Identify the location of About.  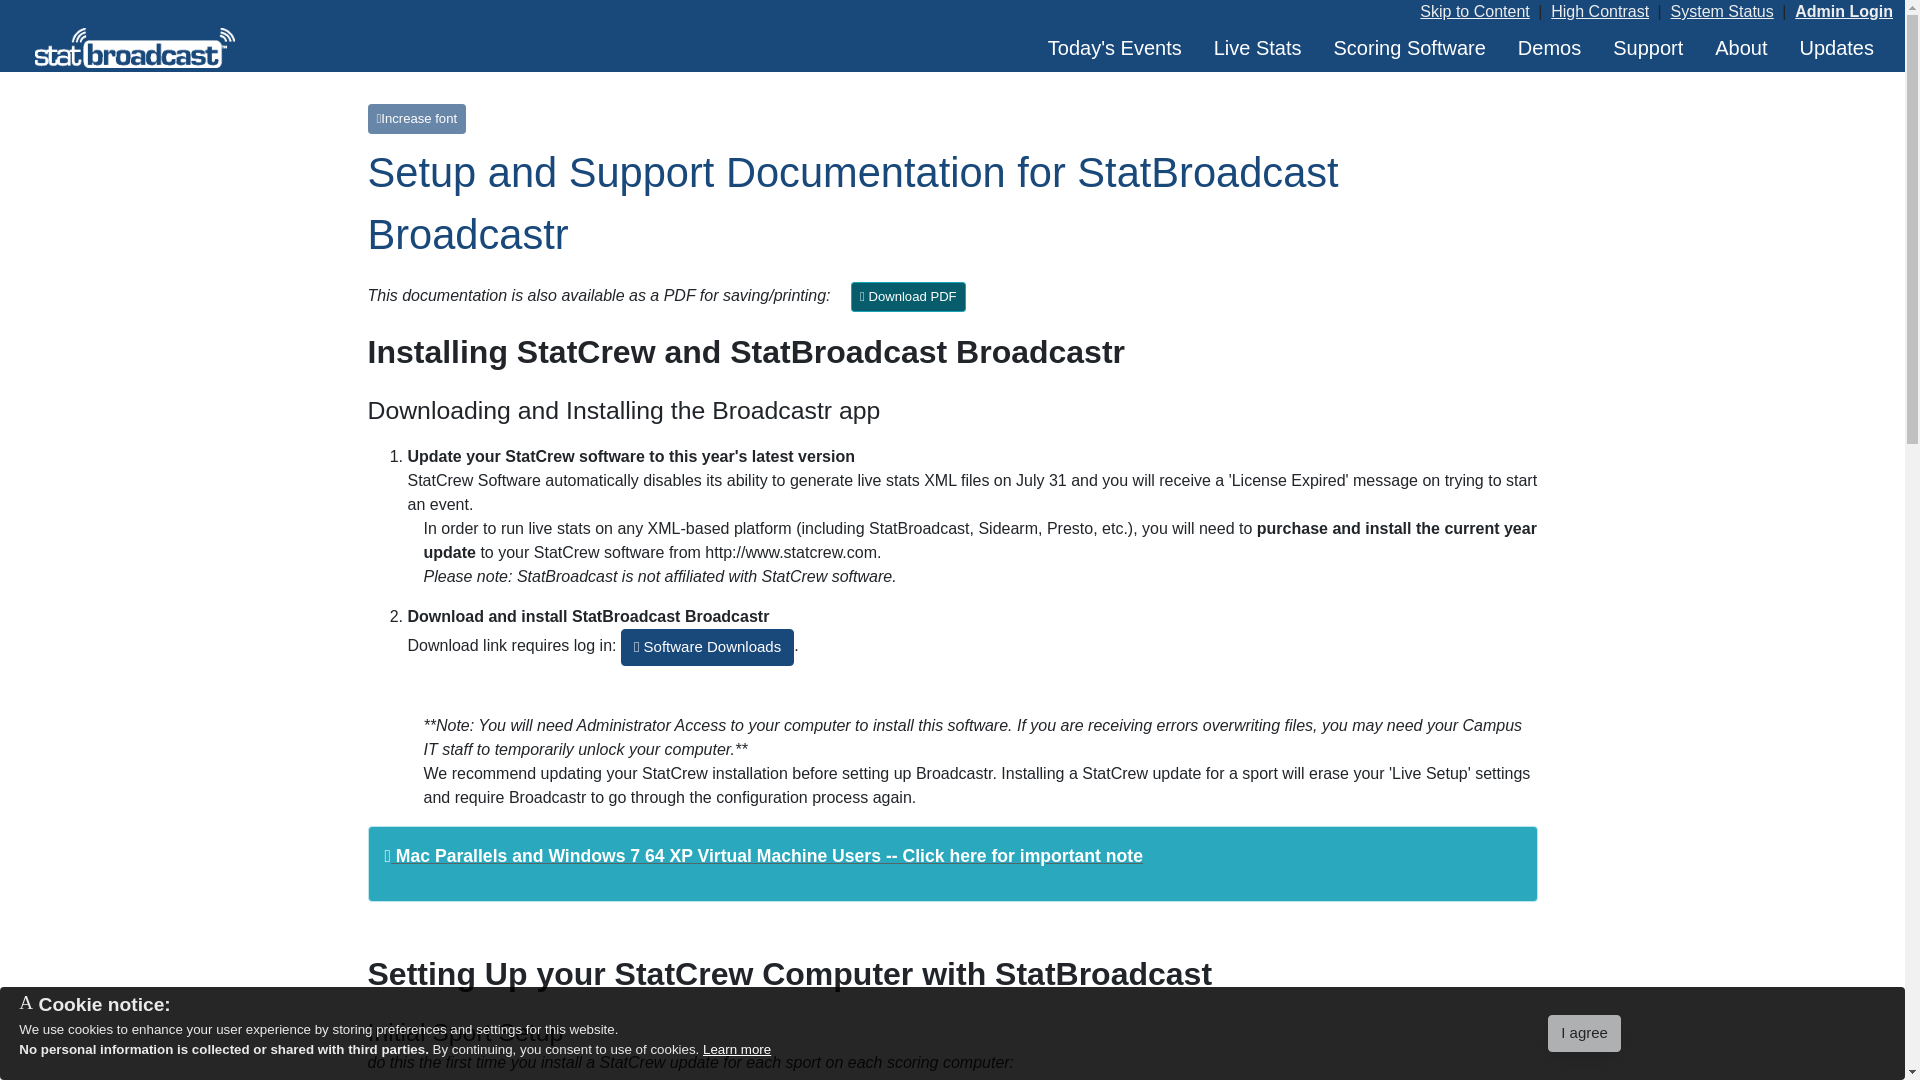
(1740, 48).